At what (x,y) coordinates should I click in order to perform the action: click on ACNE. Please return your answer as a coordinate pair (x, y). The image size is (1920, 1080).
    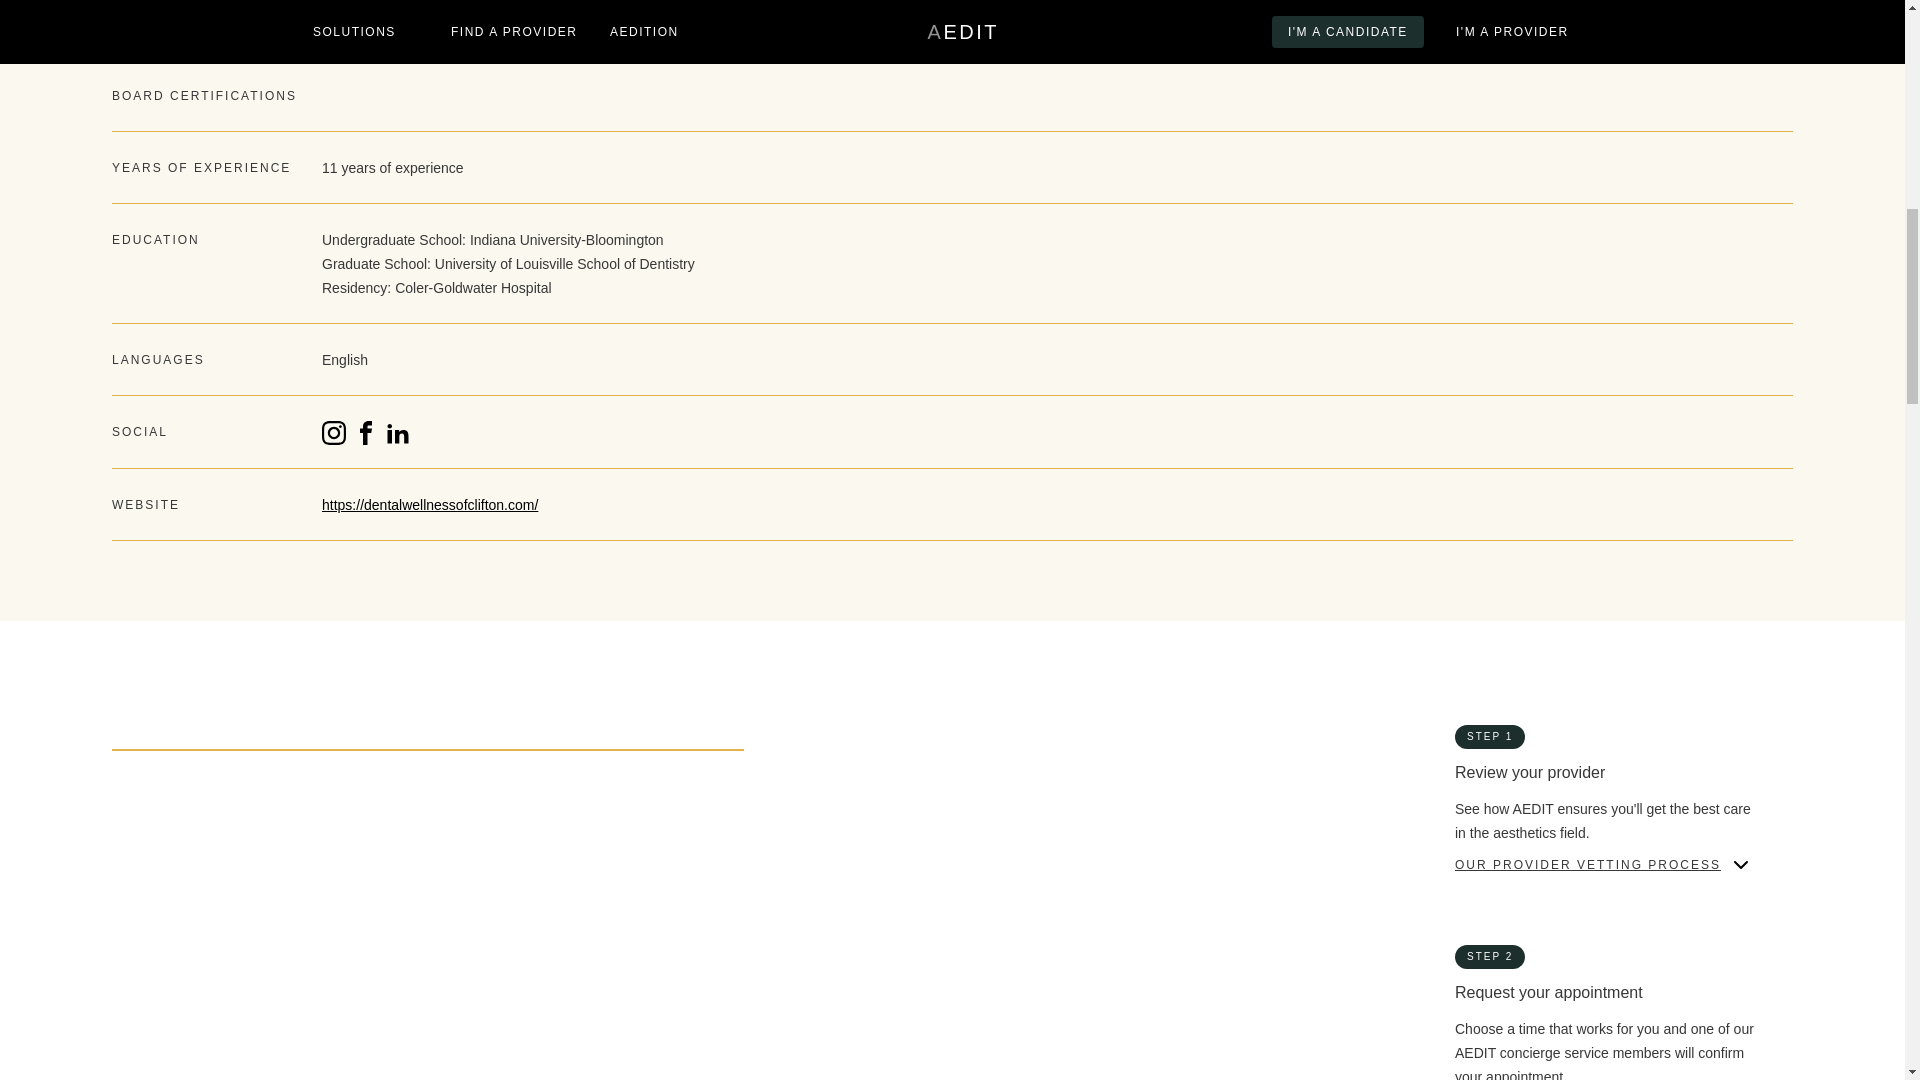
    Looking at the image, I should click on (132, 819).